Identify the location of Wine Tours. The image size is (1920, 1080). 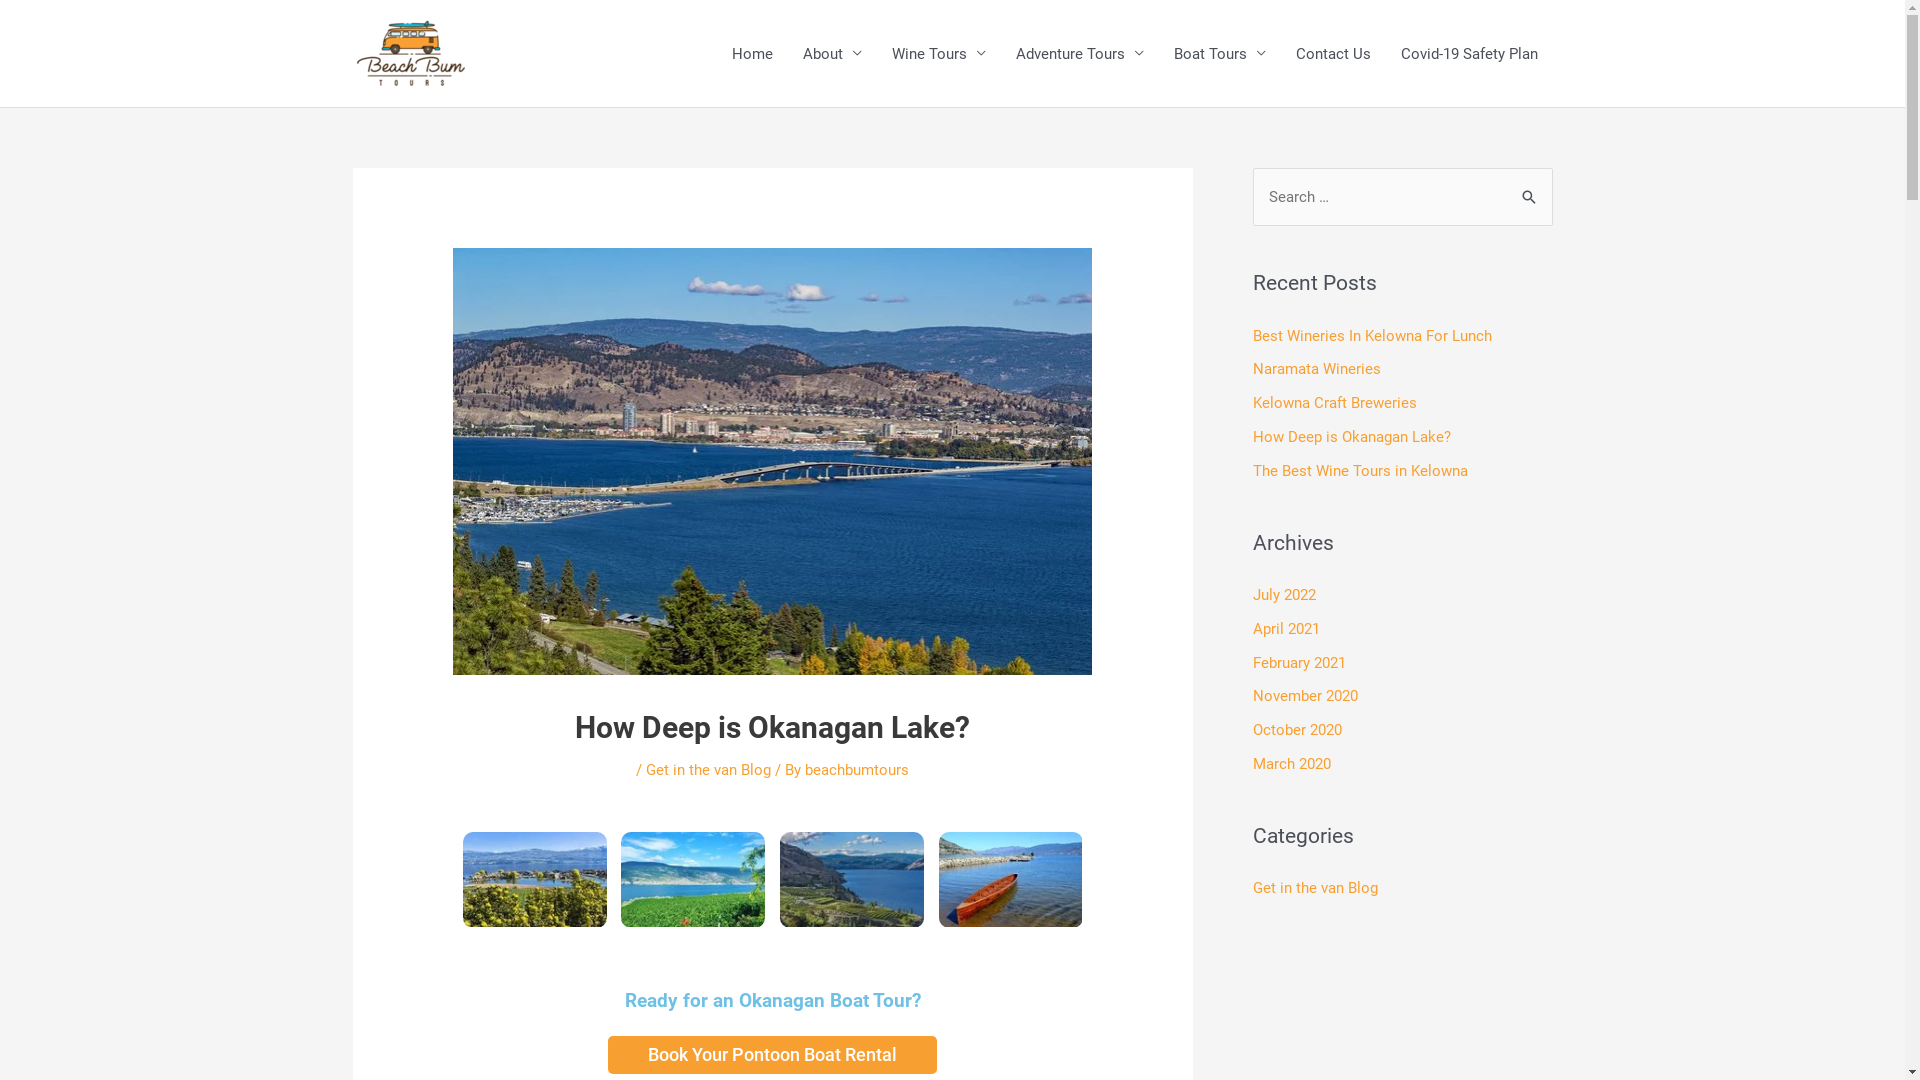
(938, 54).